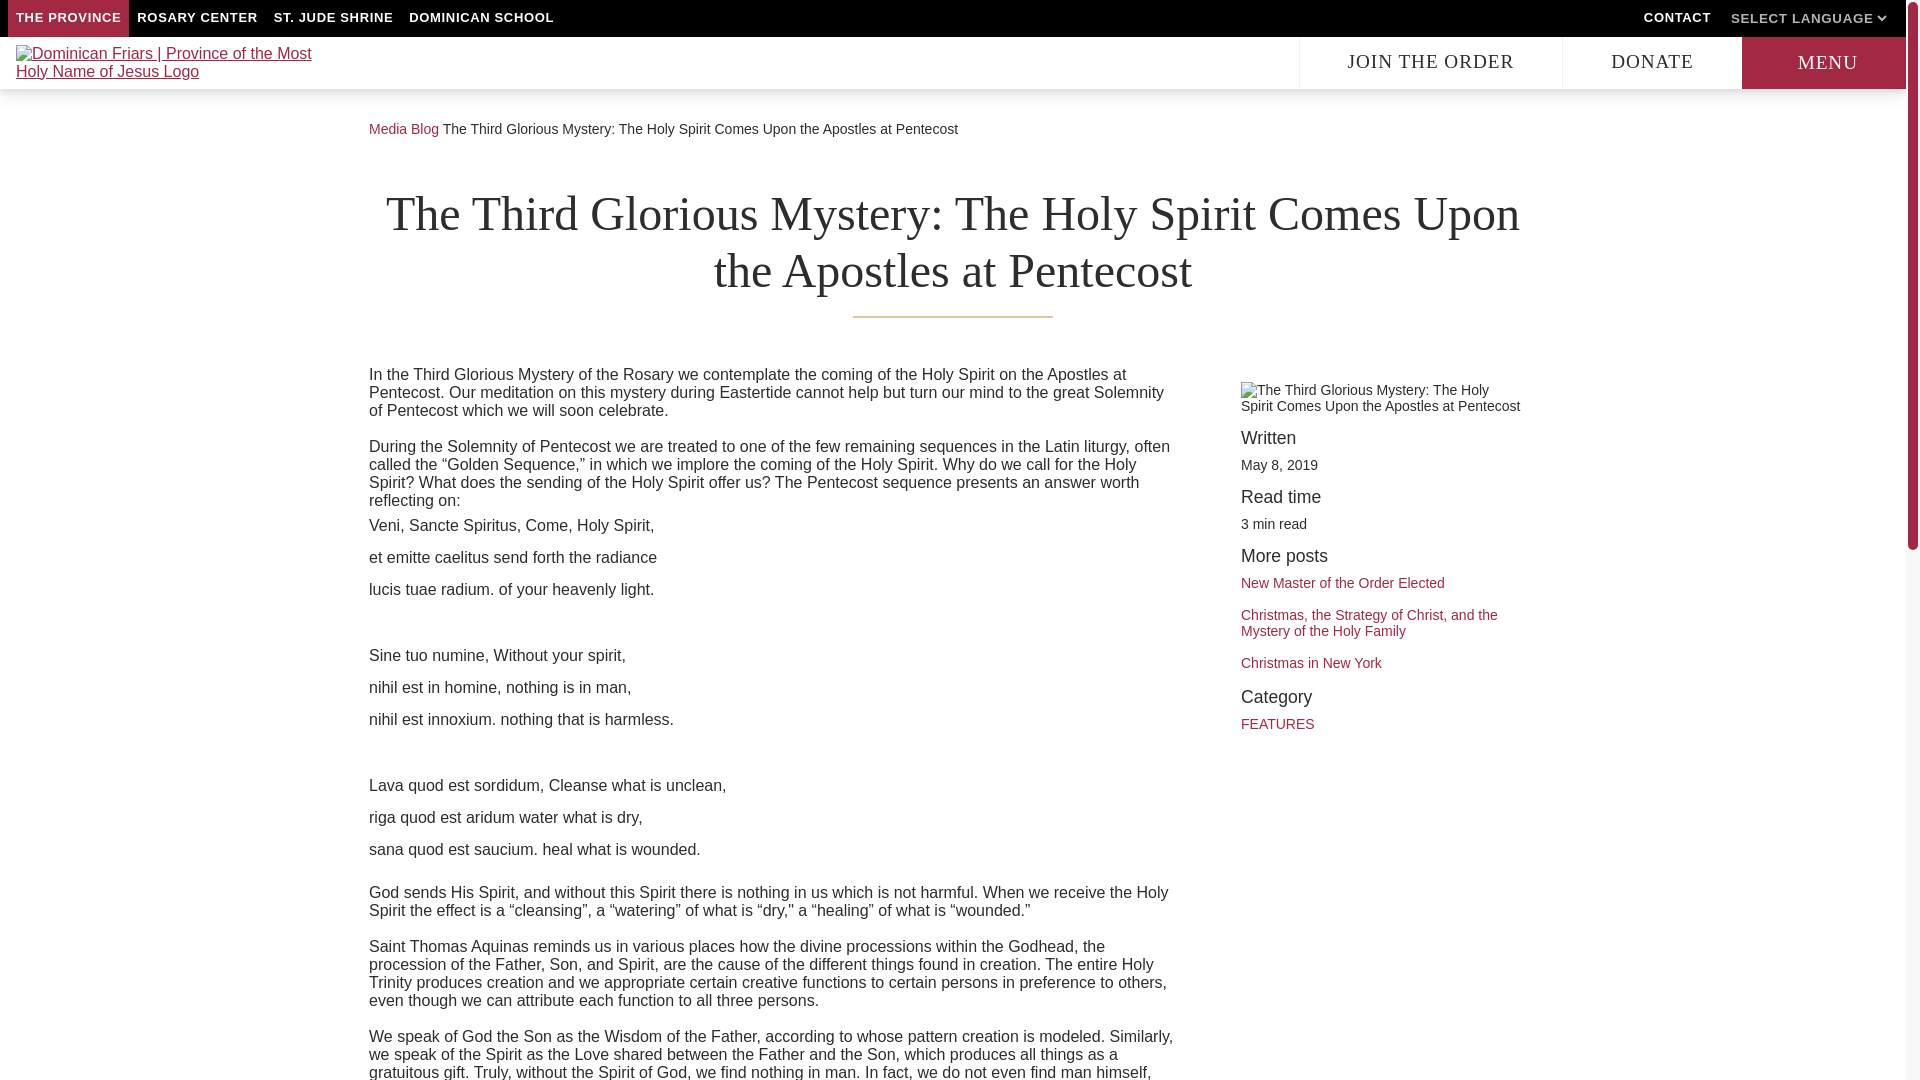 The width and height of the screenshot is (1920, 1080). I want to click on ST. JUDE SHRINE, so click(334, 18).